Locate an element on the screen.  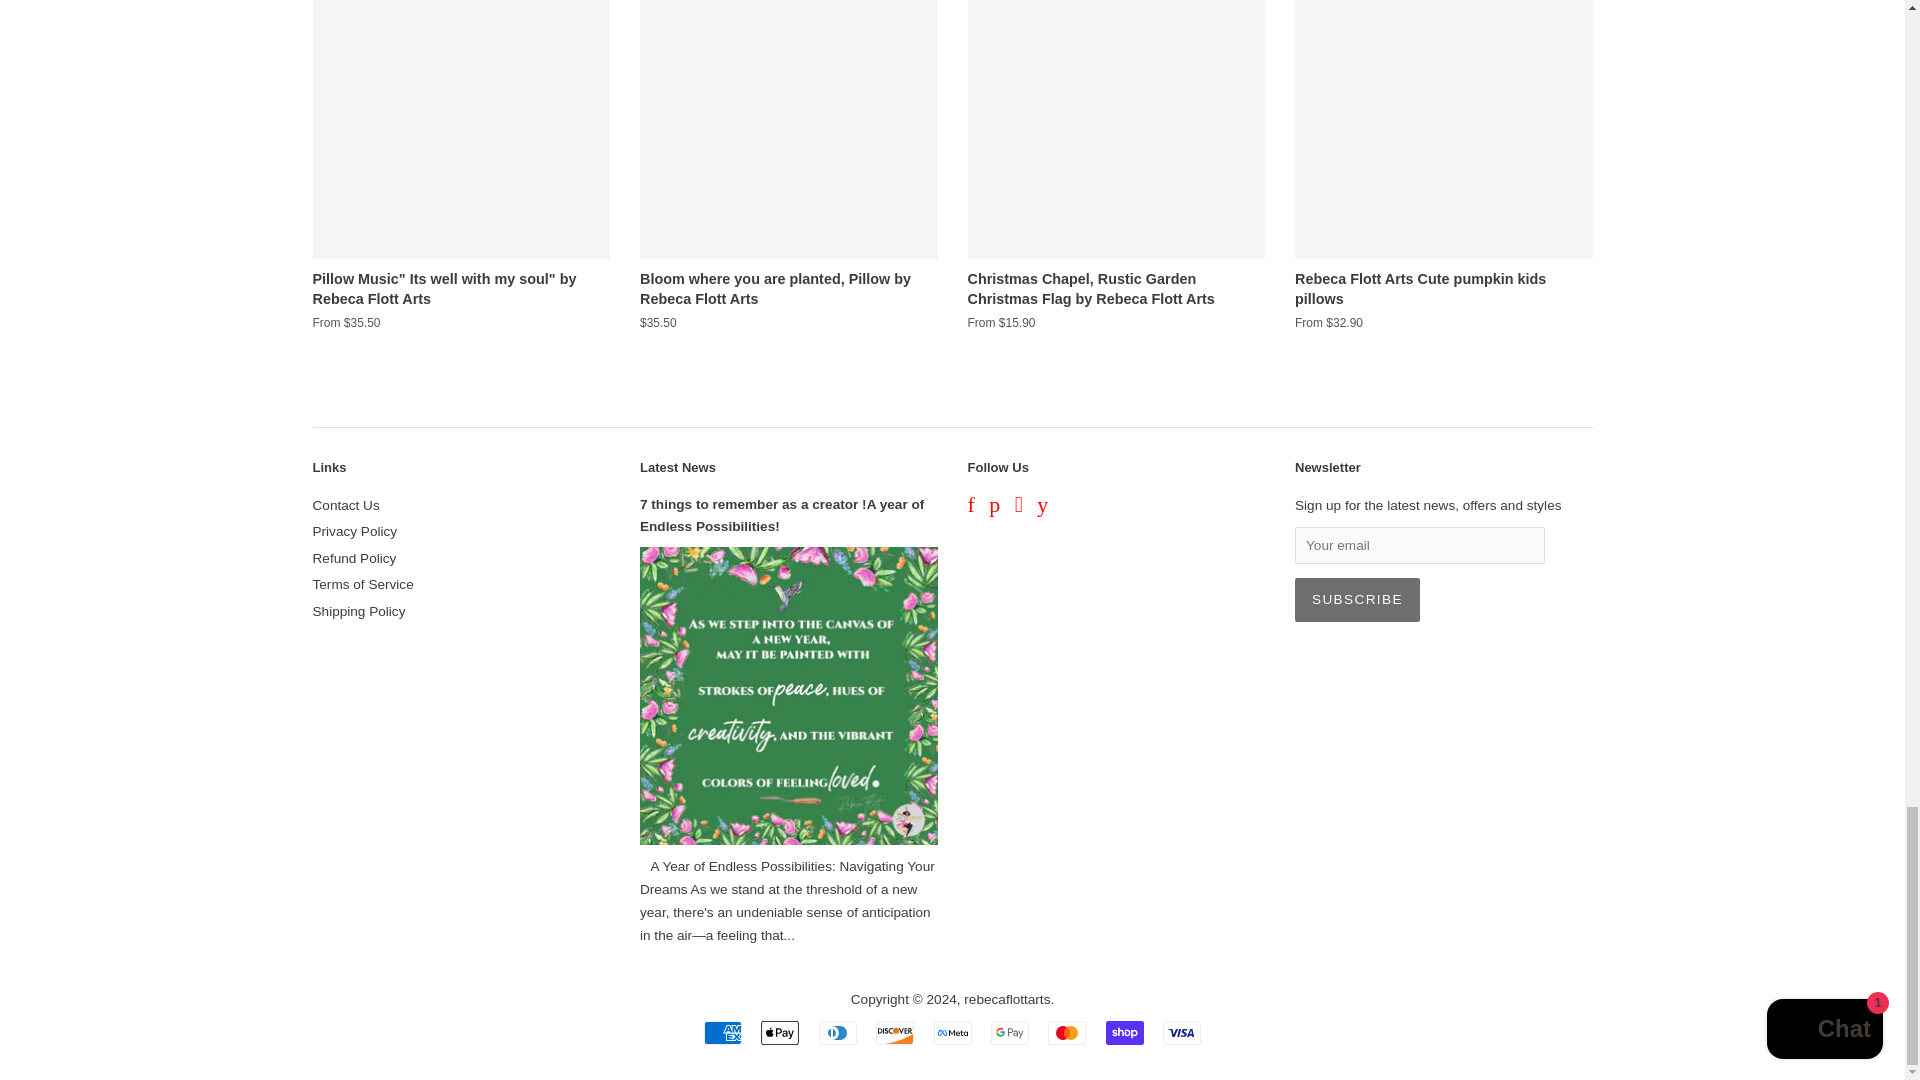
Discover is located at coordinates (894, 1032).